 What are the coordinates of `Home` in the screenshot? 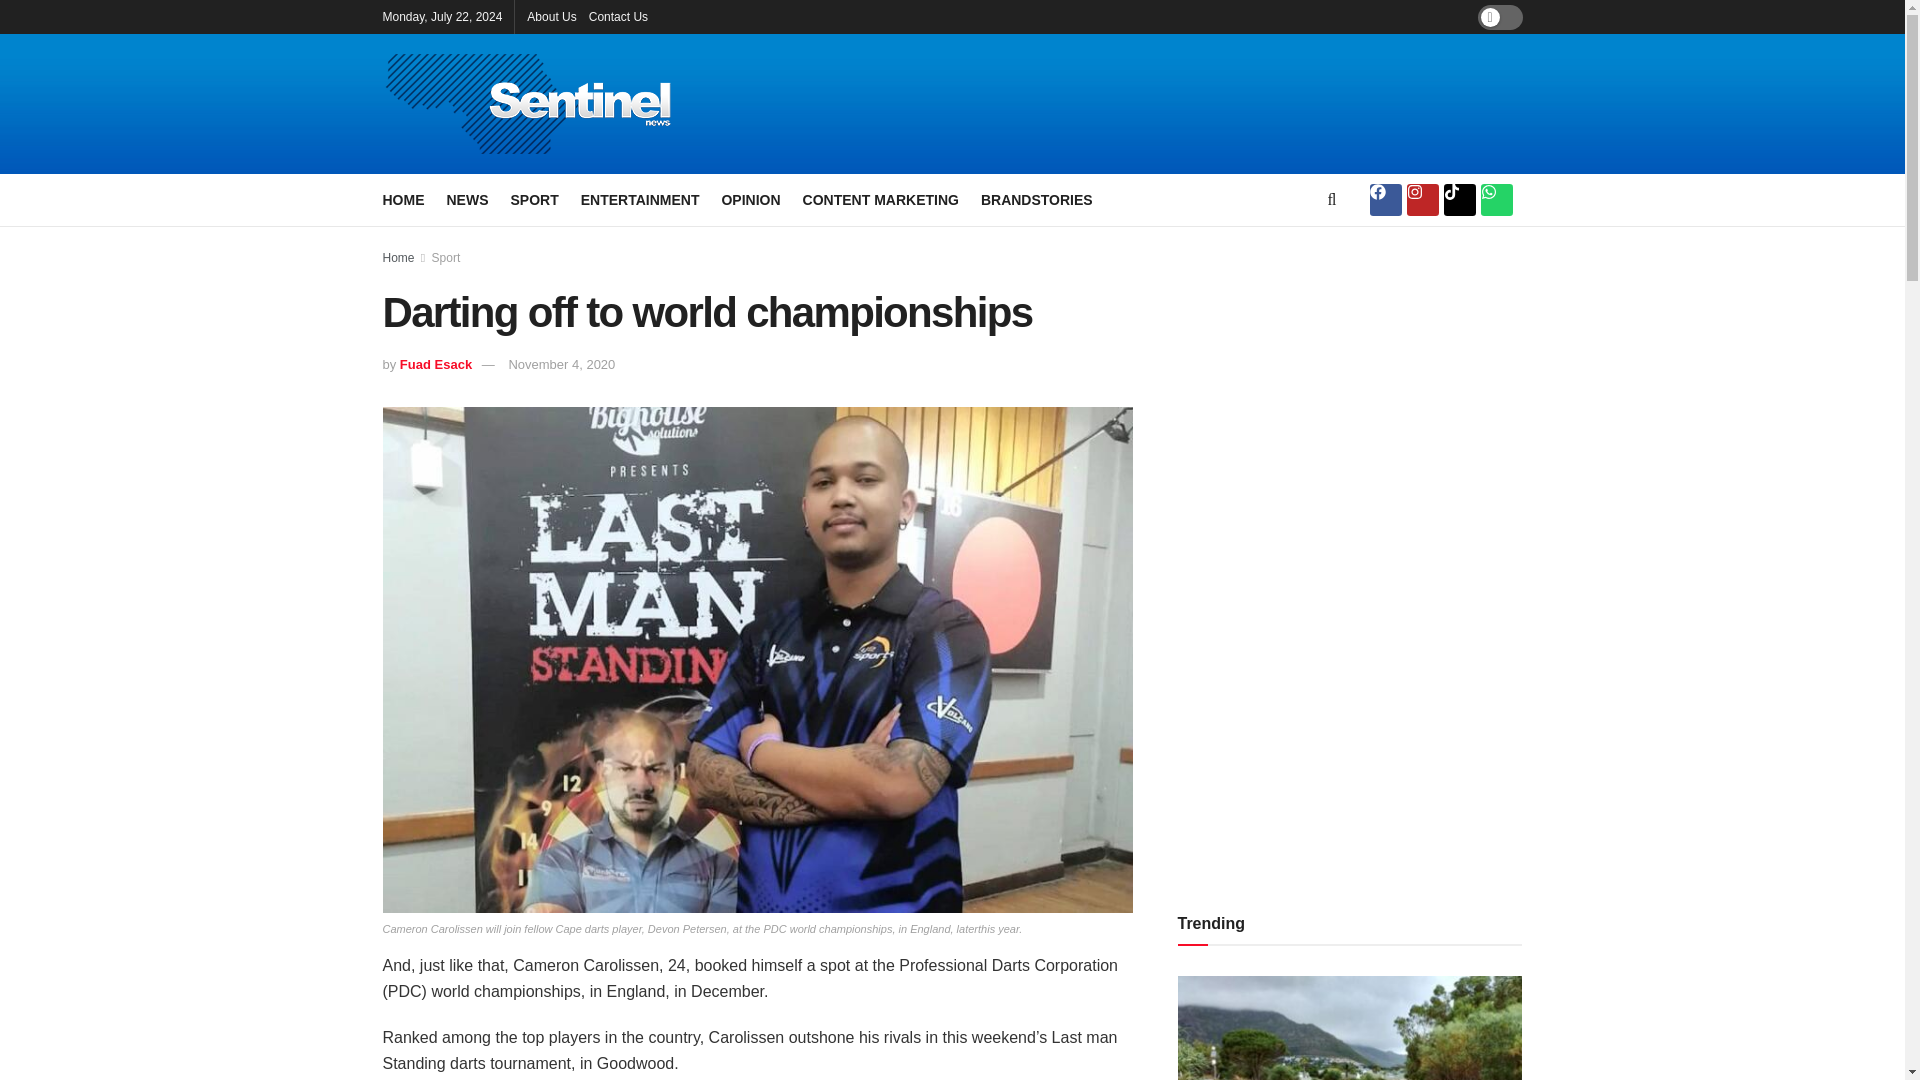 It's located at (398, 257).